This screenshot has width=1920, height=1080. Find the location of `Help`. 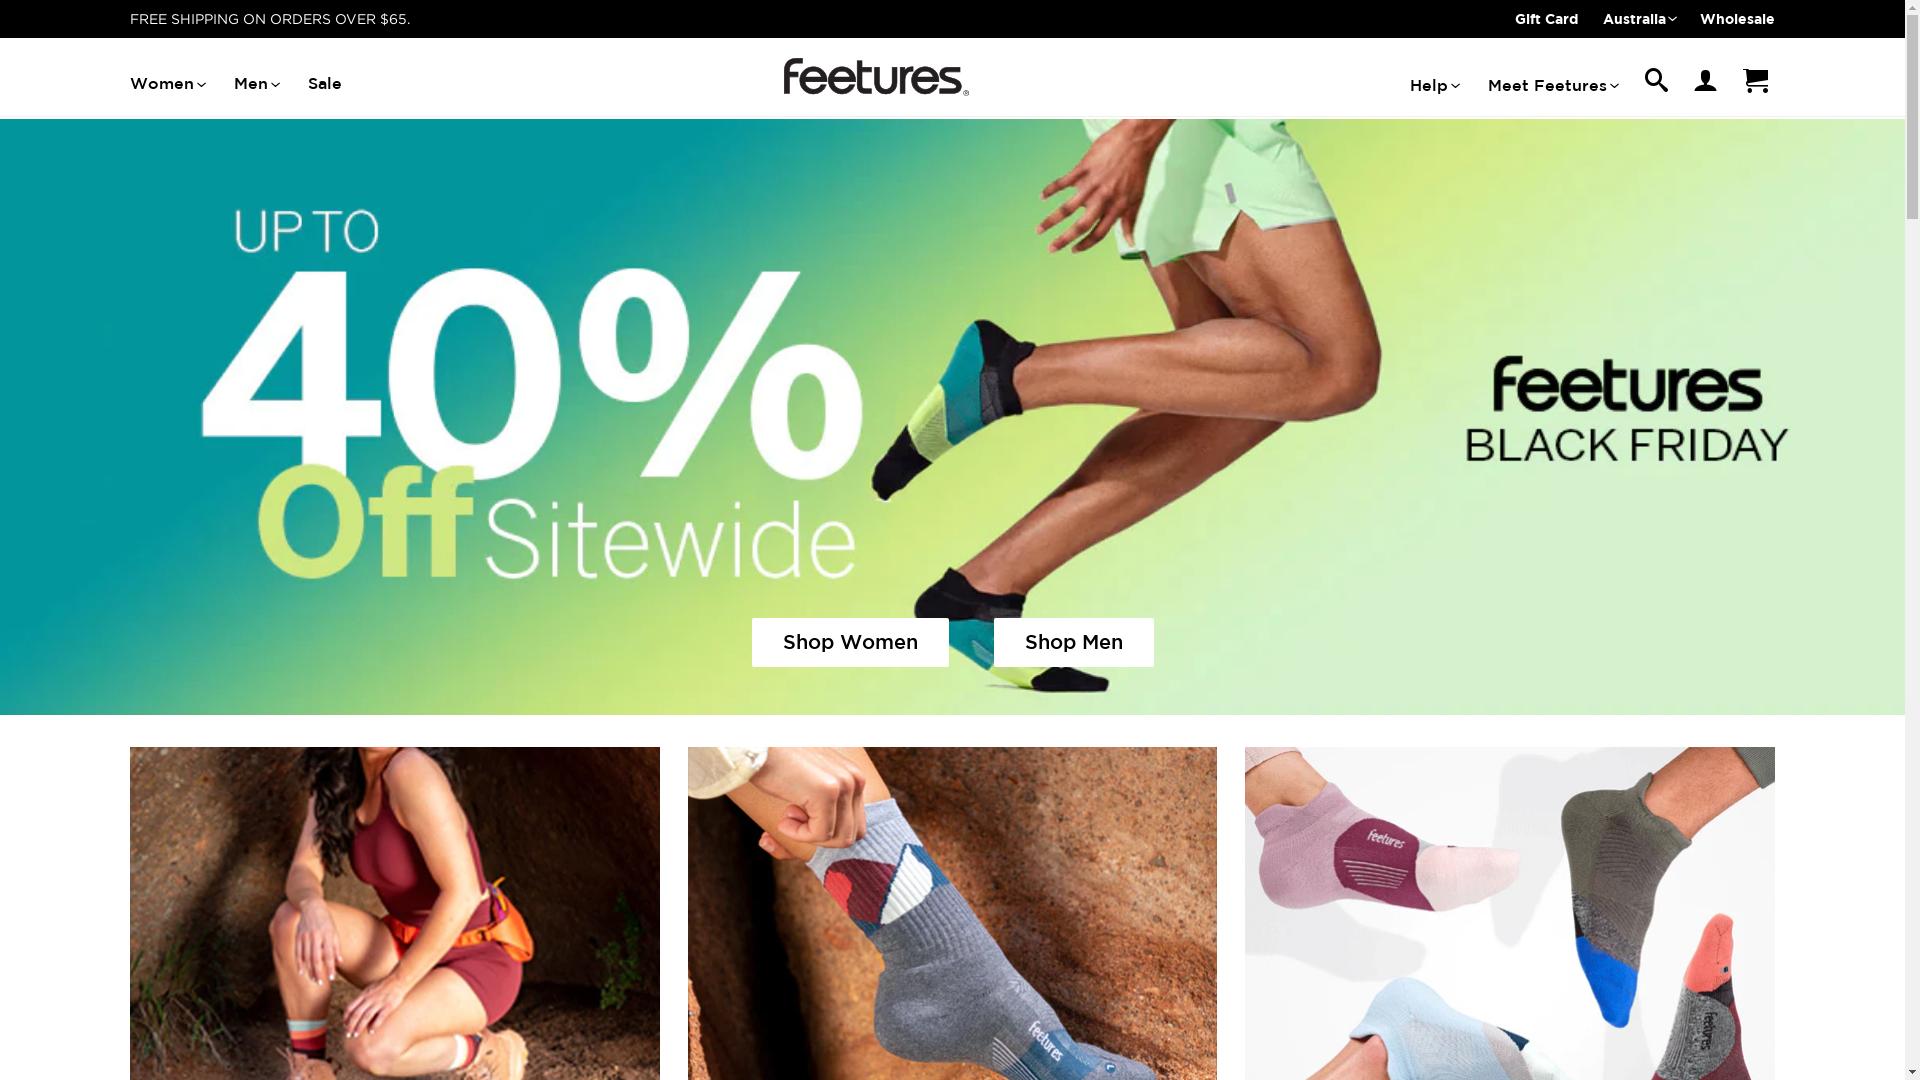

Help is located at coordinates (1434, 86).